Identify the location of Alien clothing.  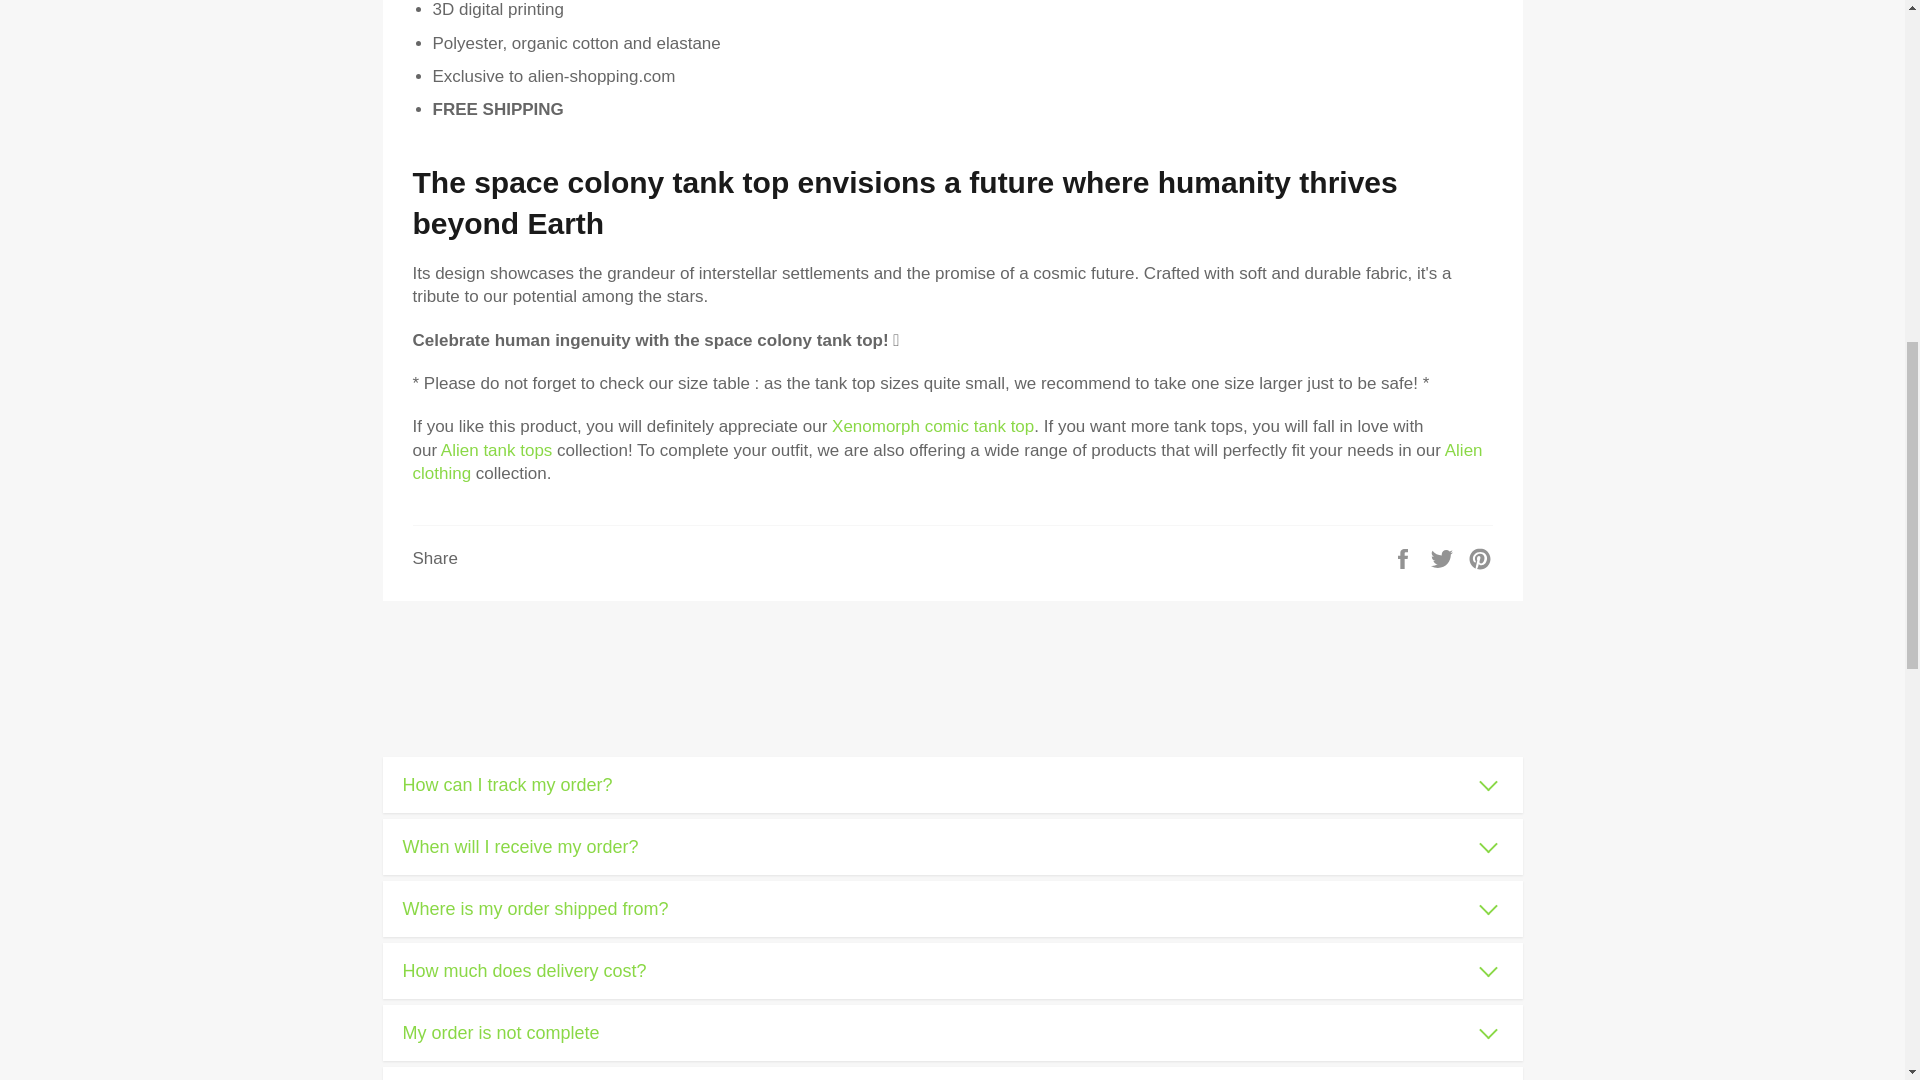
(947, 461).